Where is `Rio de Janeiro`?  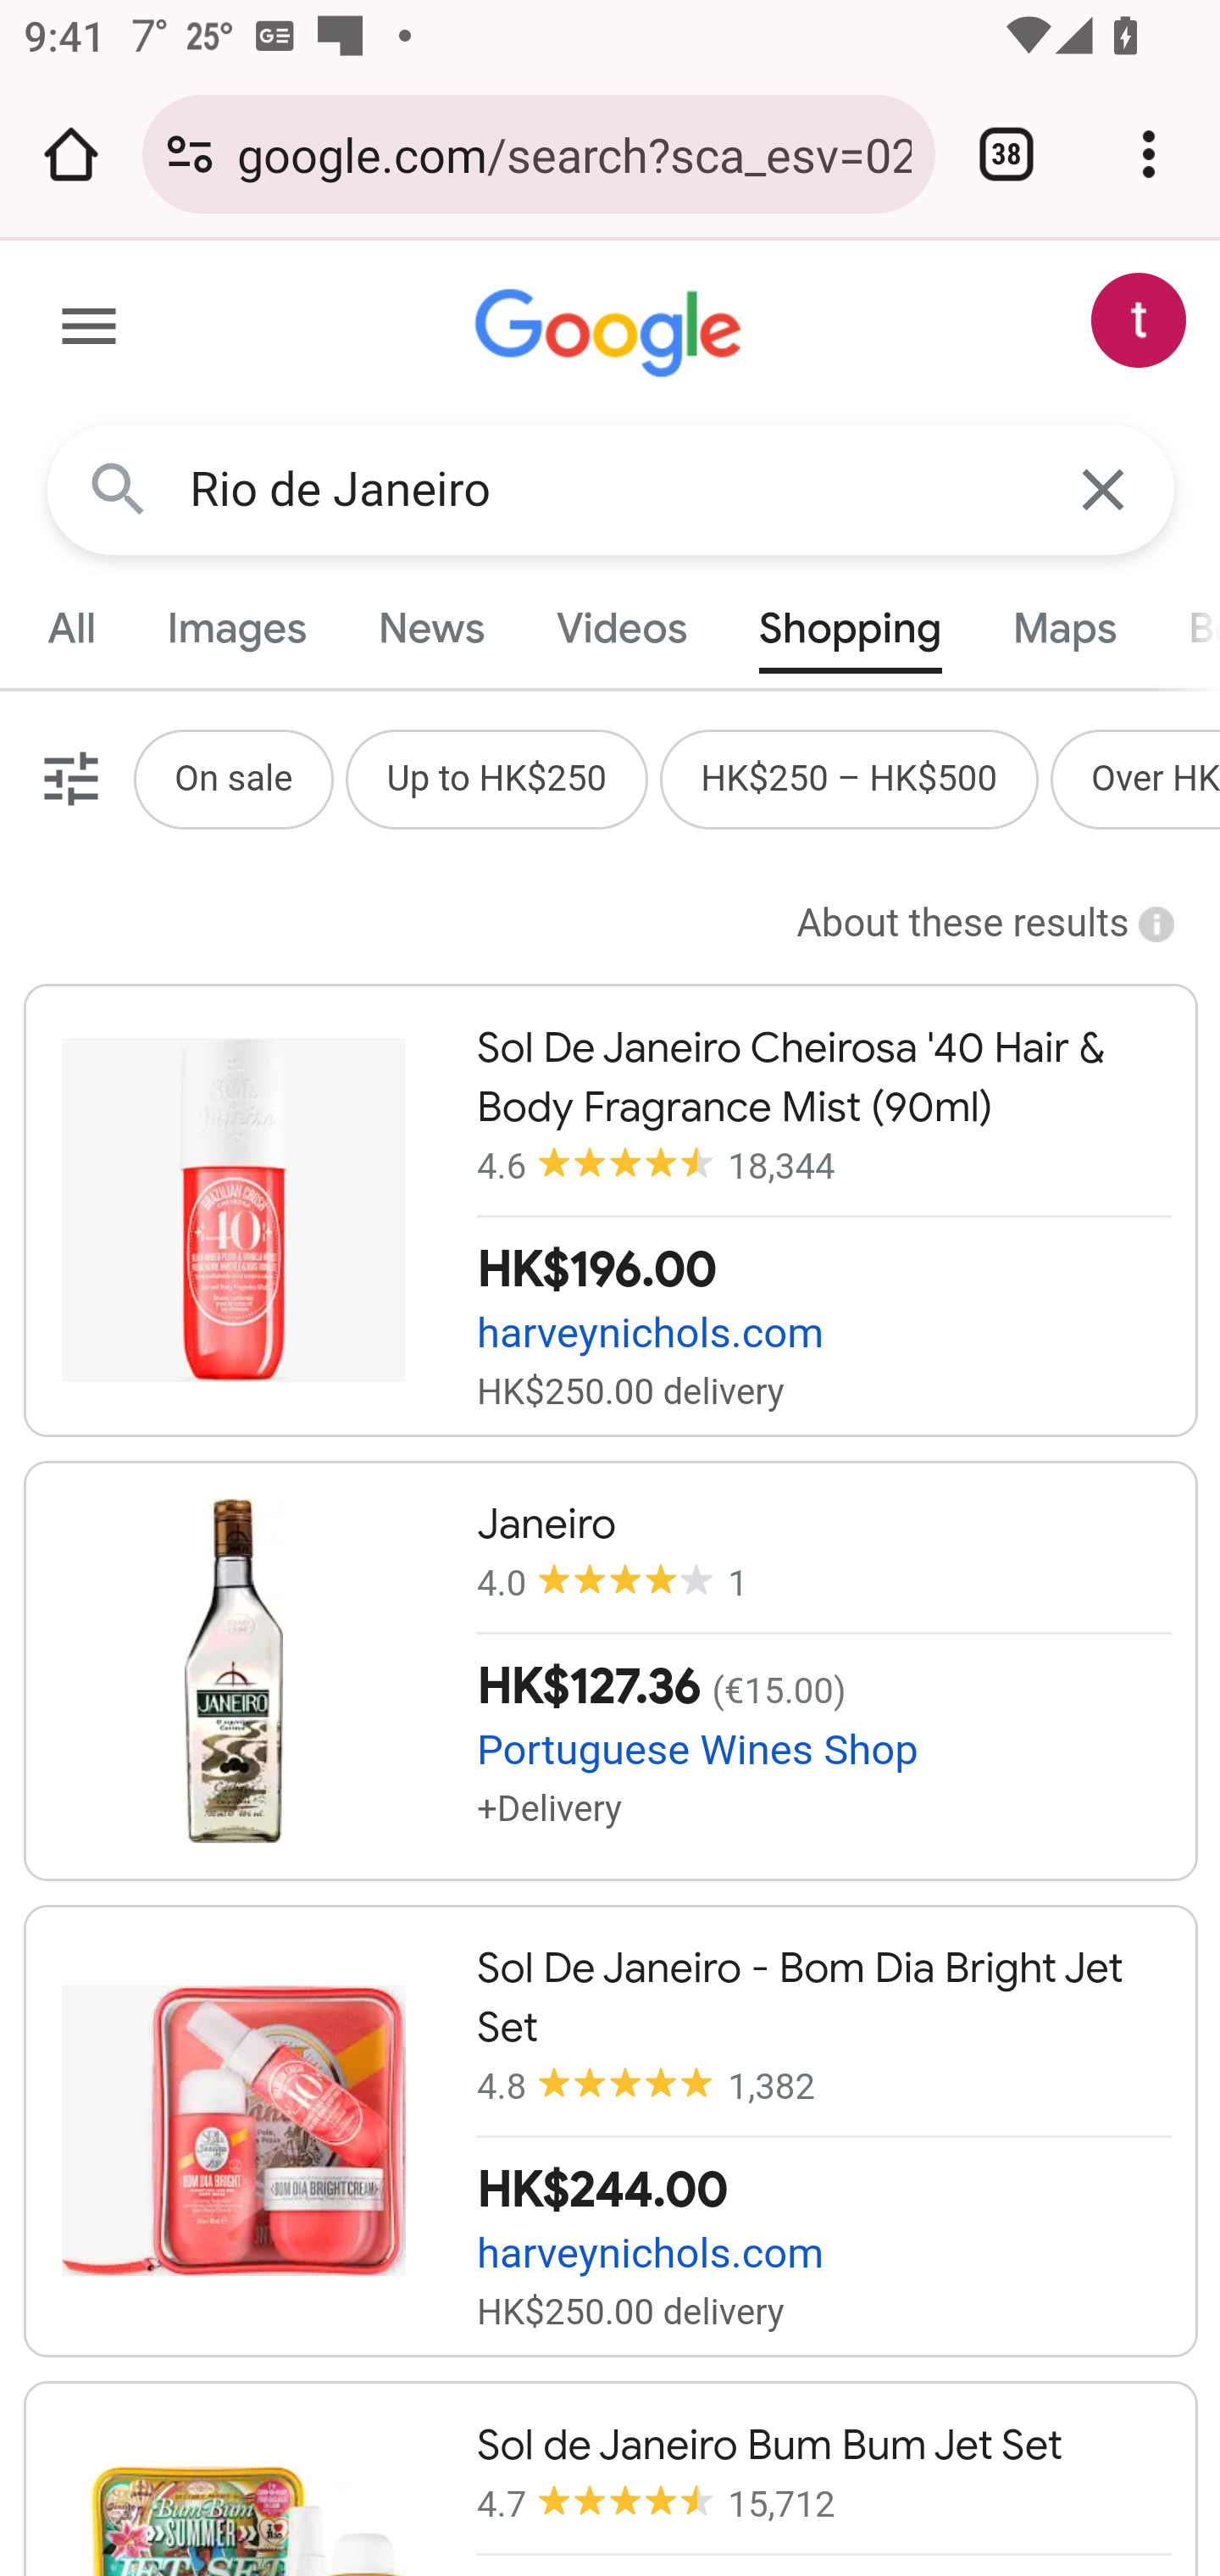
Rio de Janeiro is located at coordinates (612, 490).